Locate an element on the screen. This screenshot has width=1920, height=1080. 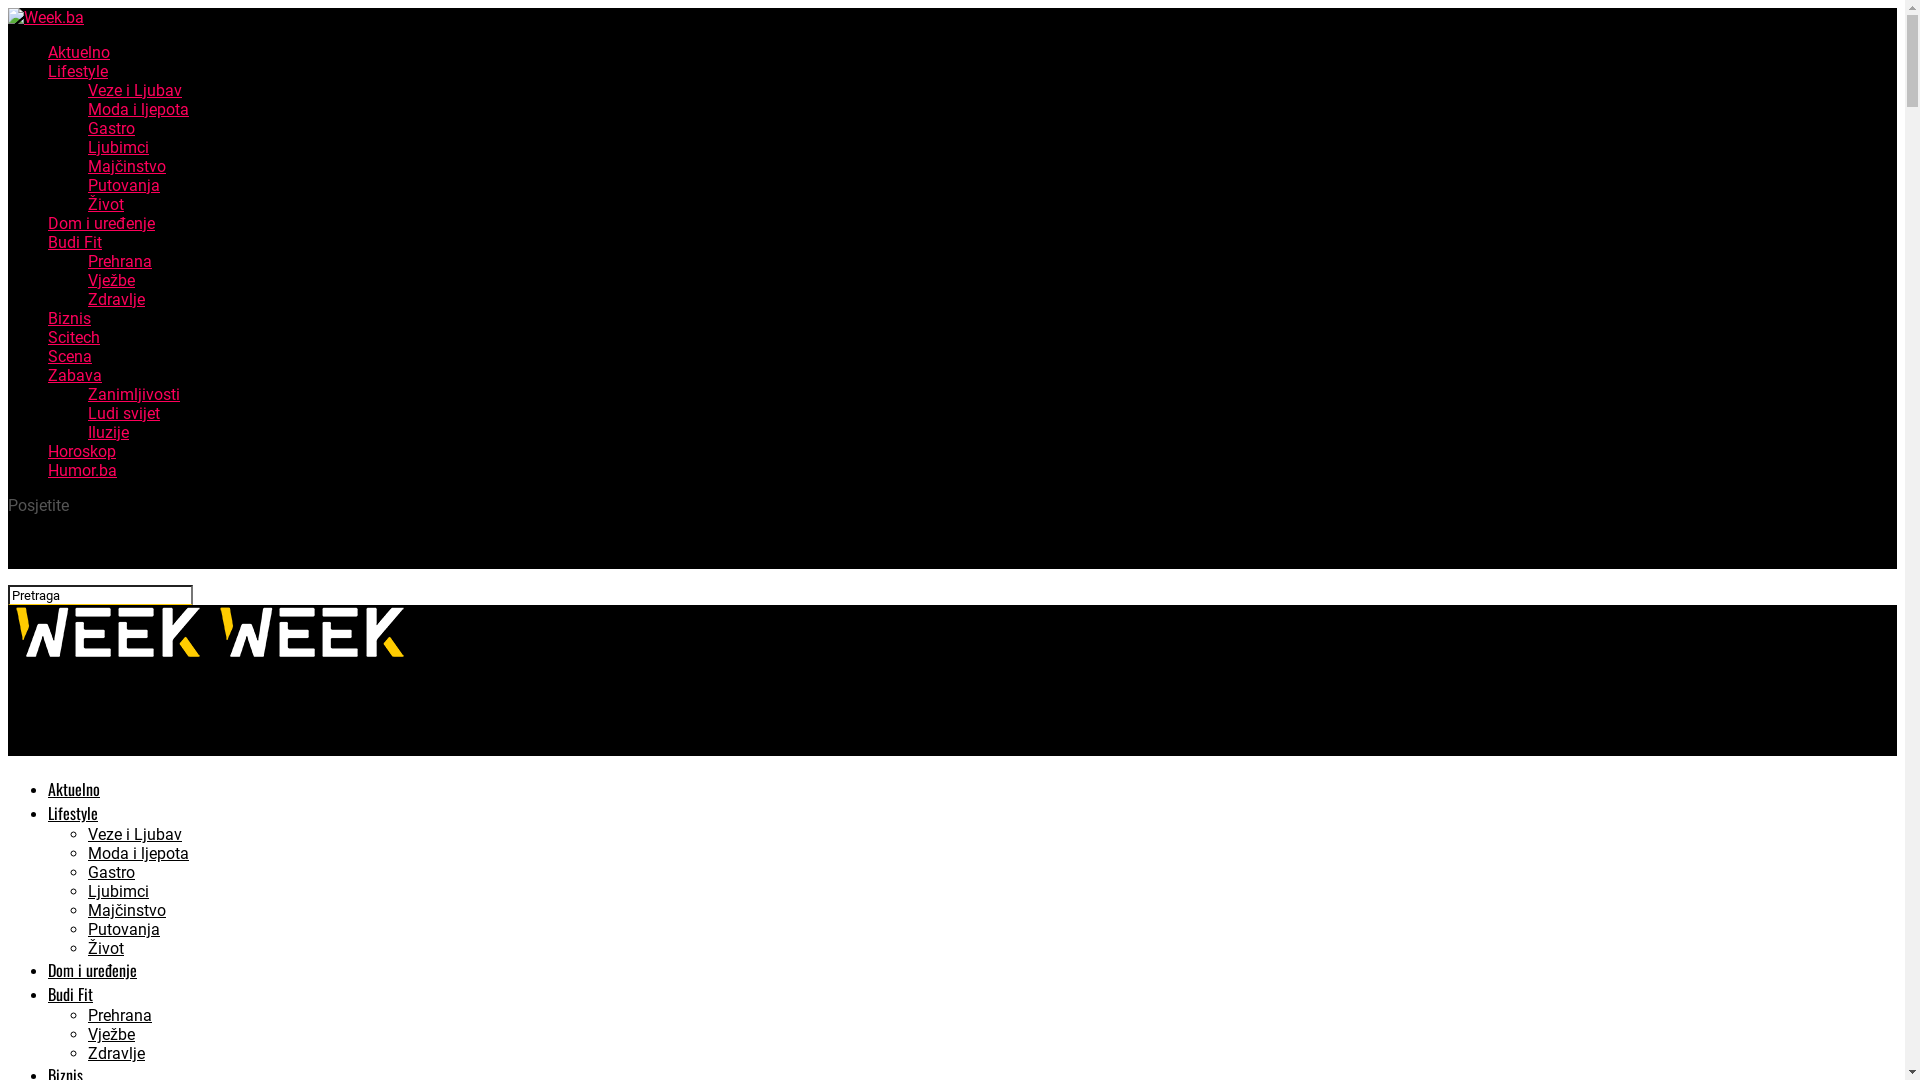
Zanimljivosti is located at coordinates (134, 394).